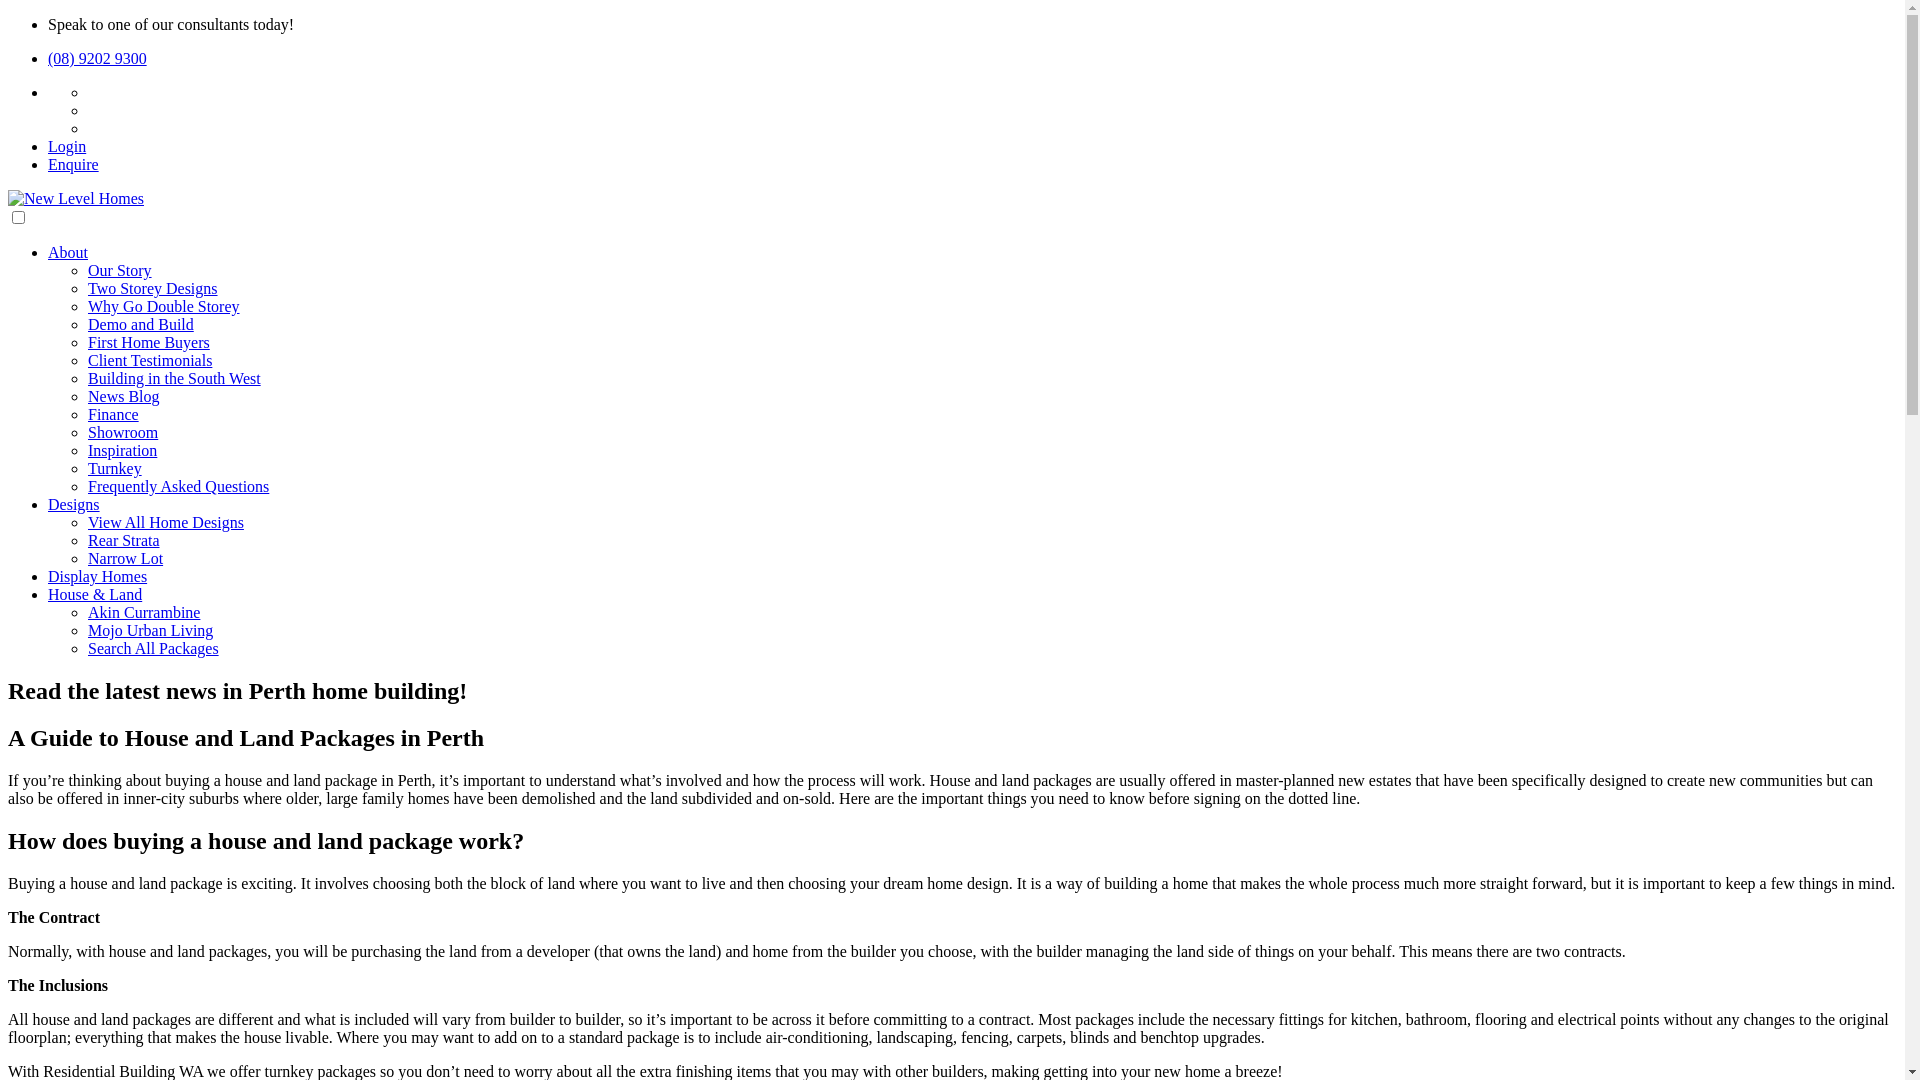  I want to click on Mojo Urban Living, so click(150, 630).